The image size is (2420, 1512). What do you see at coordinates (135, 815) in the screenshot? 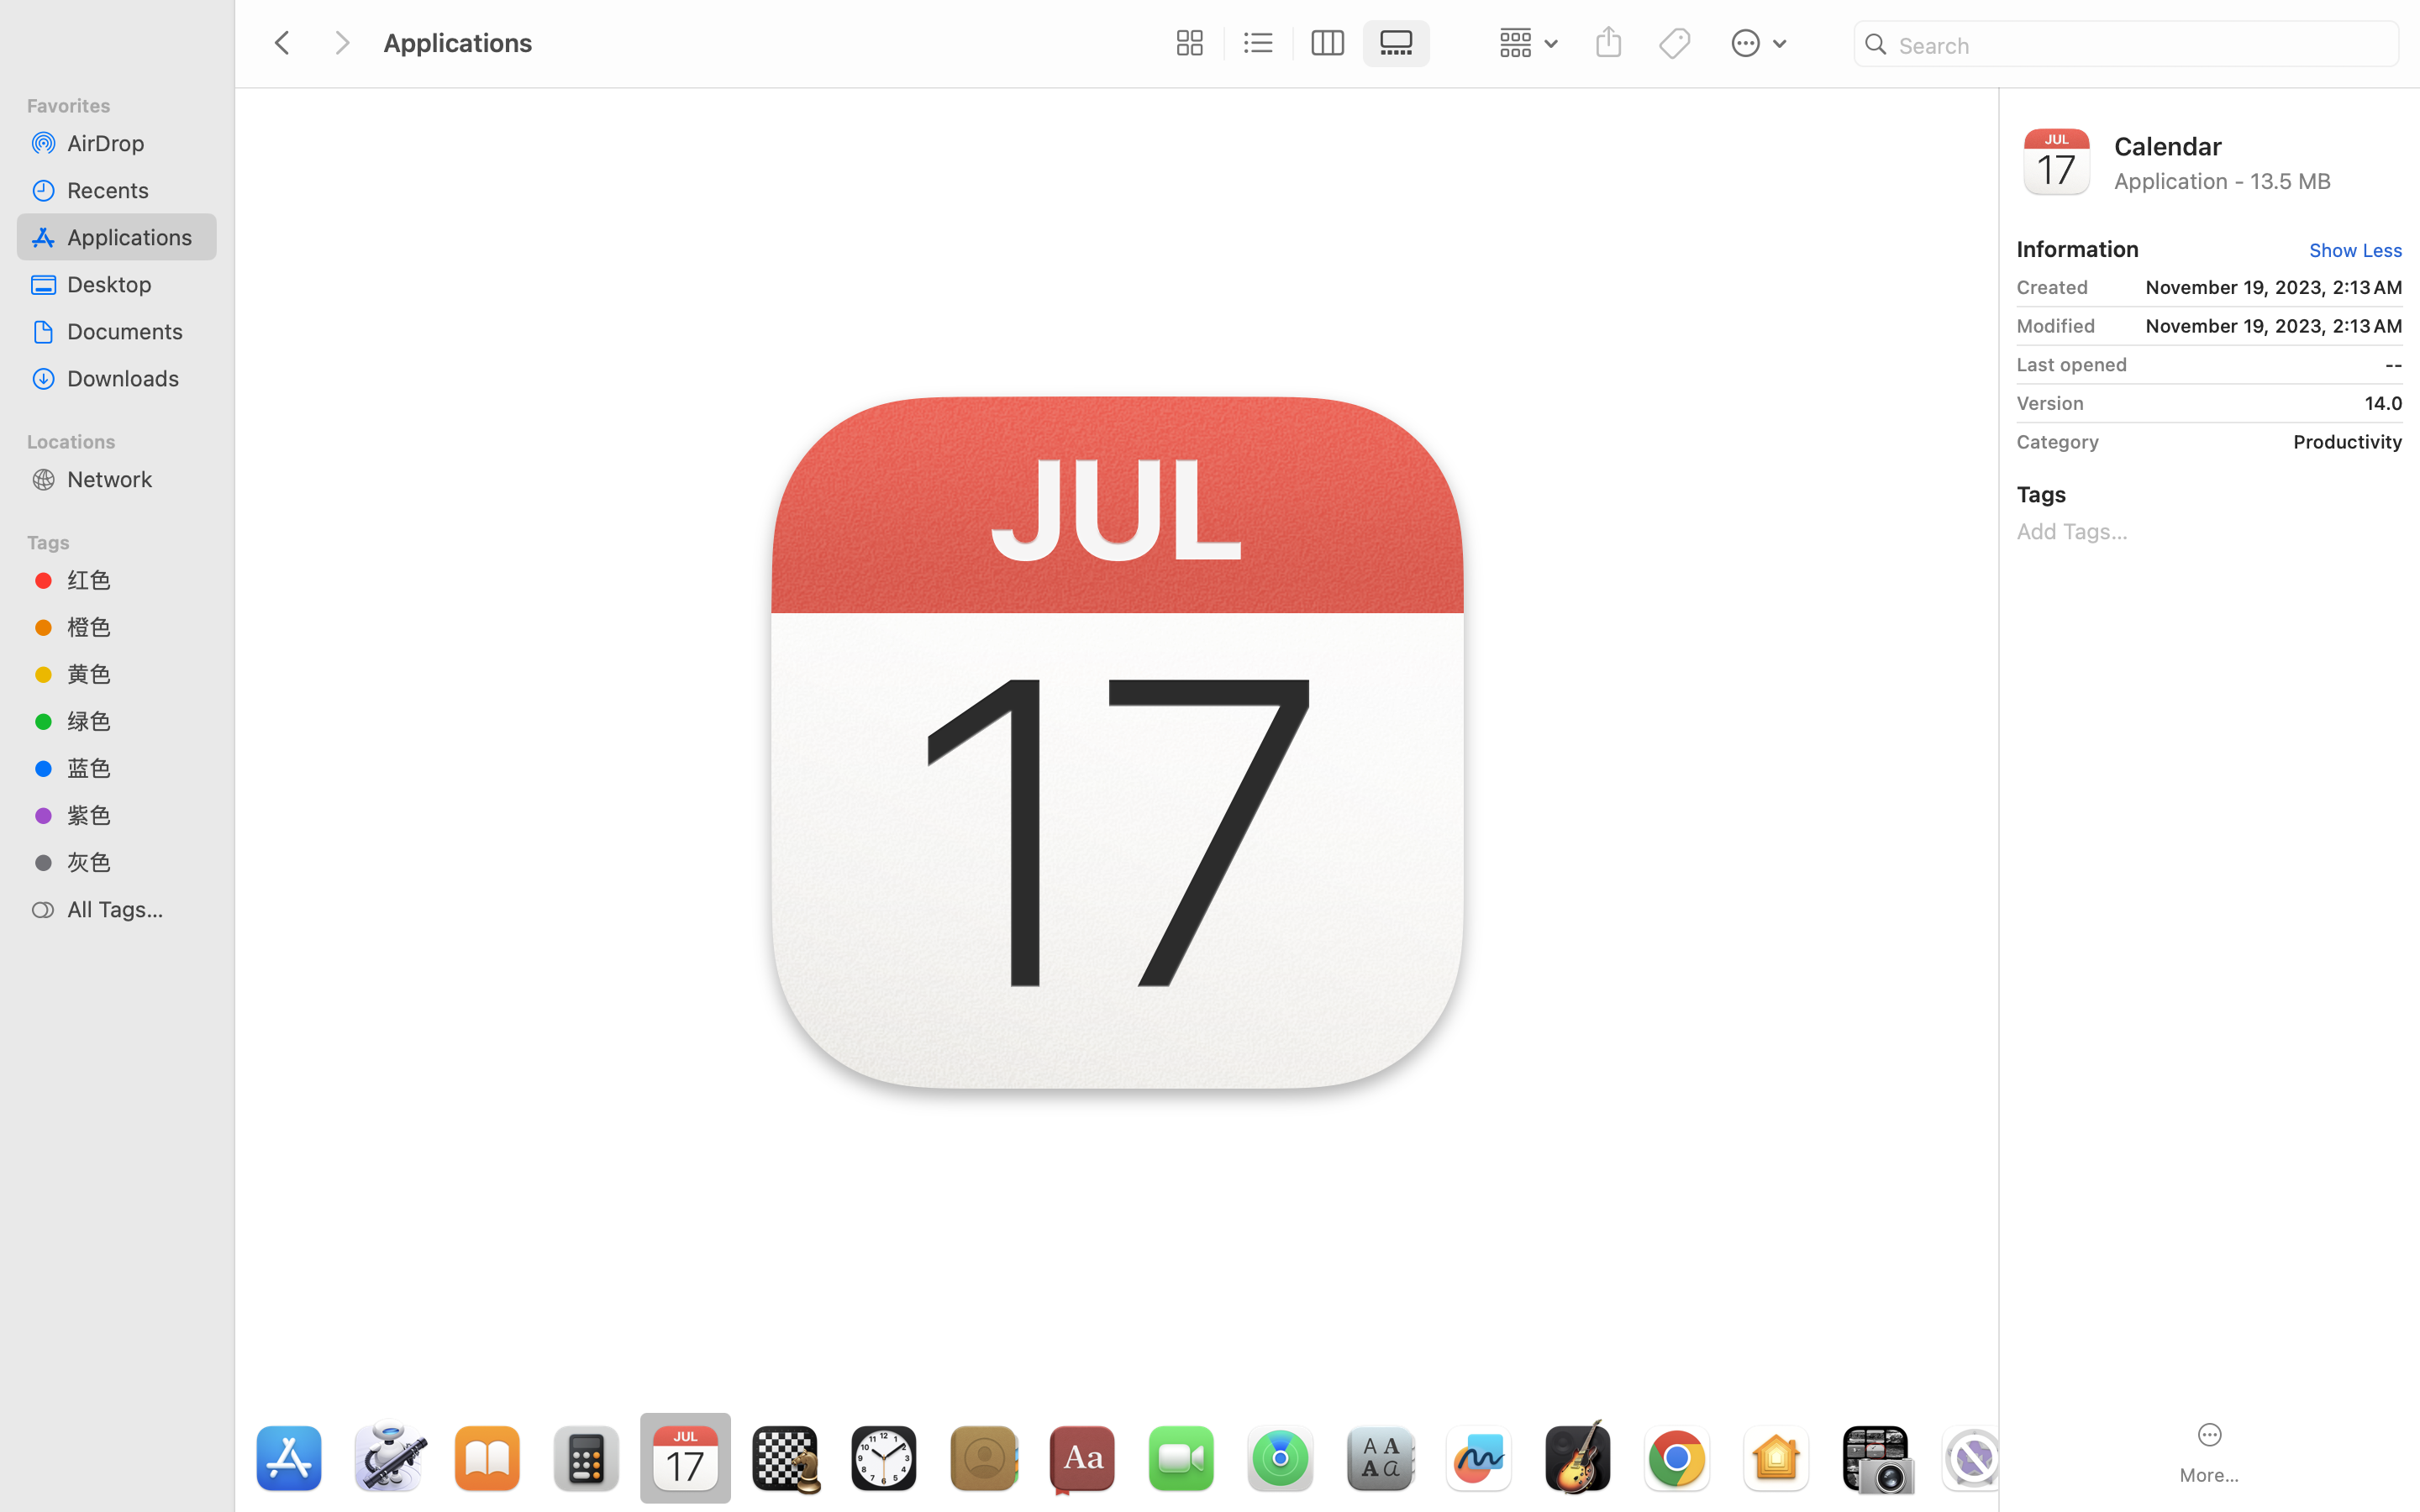
I see `紫色` at bounding box center [135, 815].